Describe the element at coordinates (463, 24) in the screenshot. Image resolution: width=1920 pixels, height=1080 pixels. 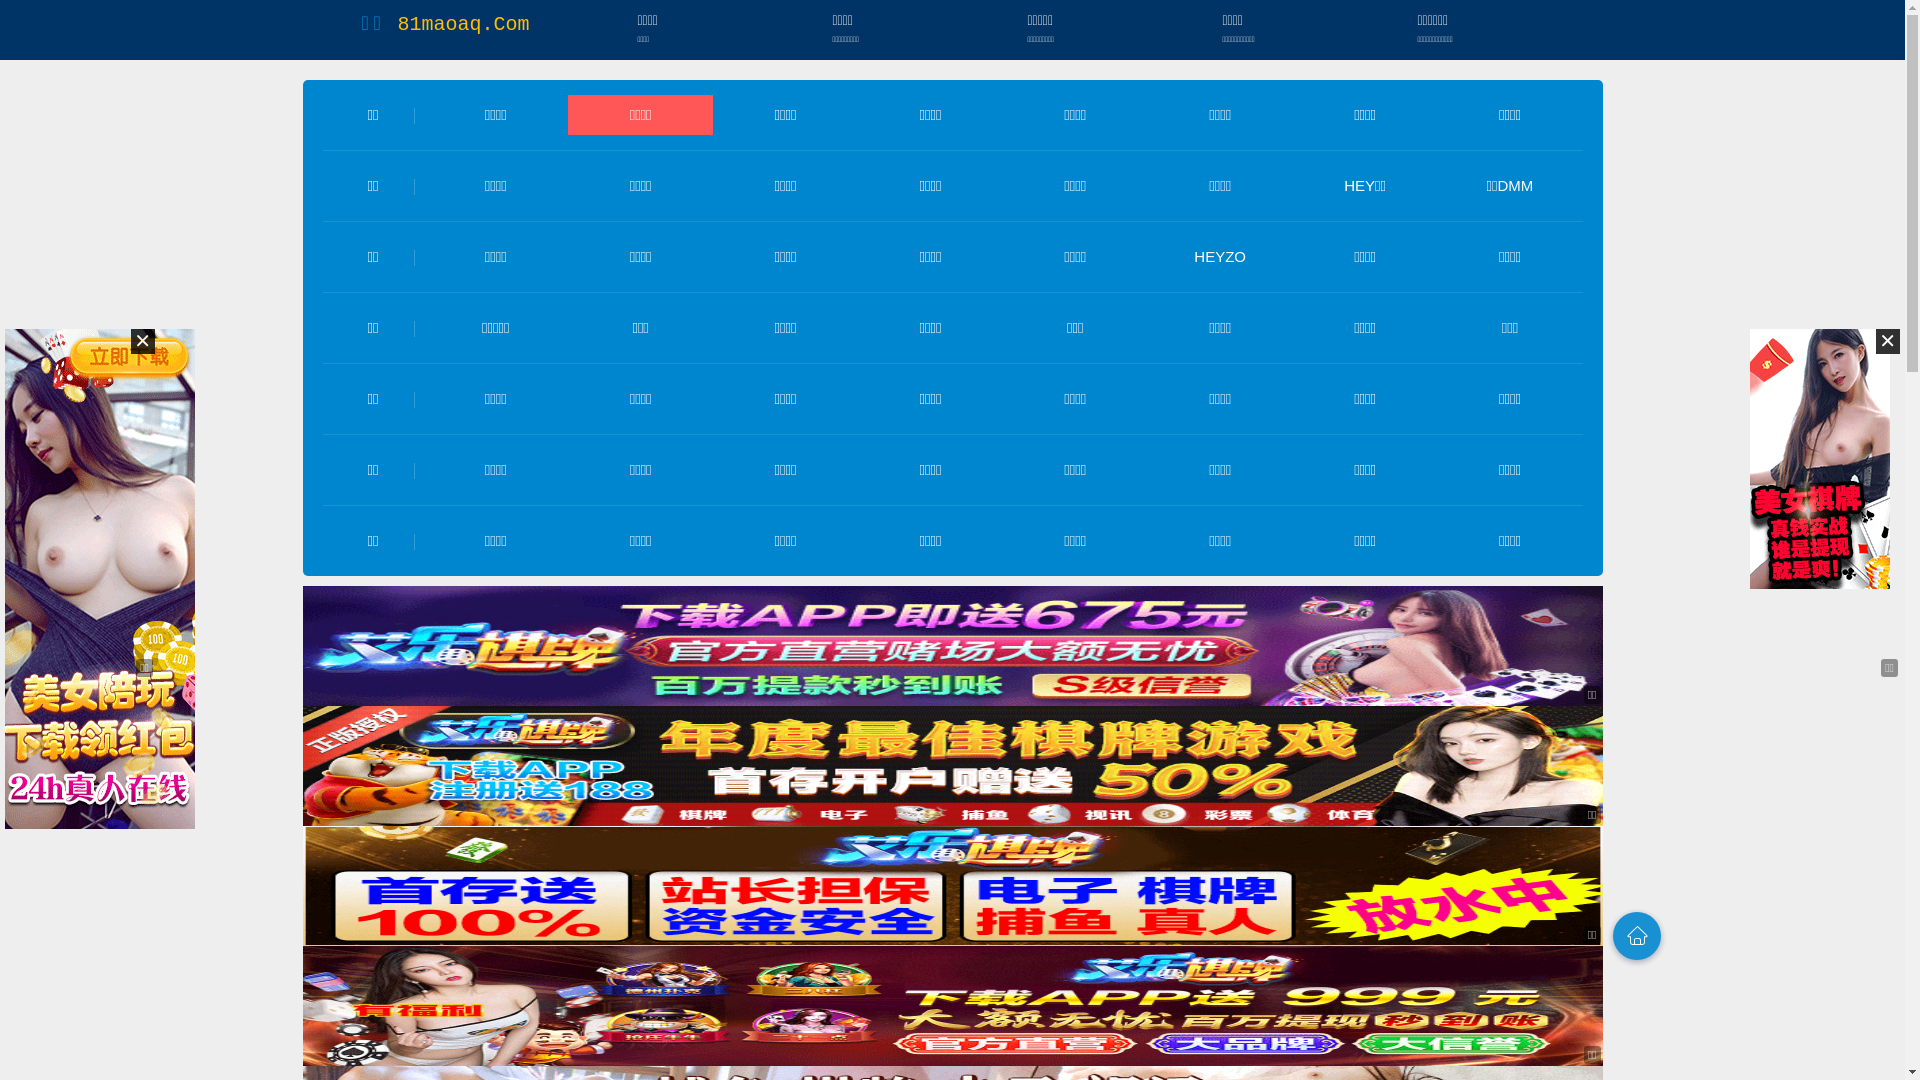
I see `81maoaq.Com` at that location.